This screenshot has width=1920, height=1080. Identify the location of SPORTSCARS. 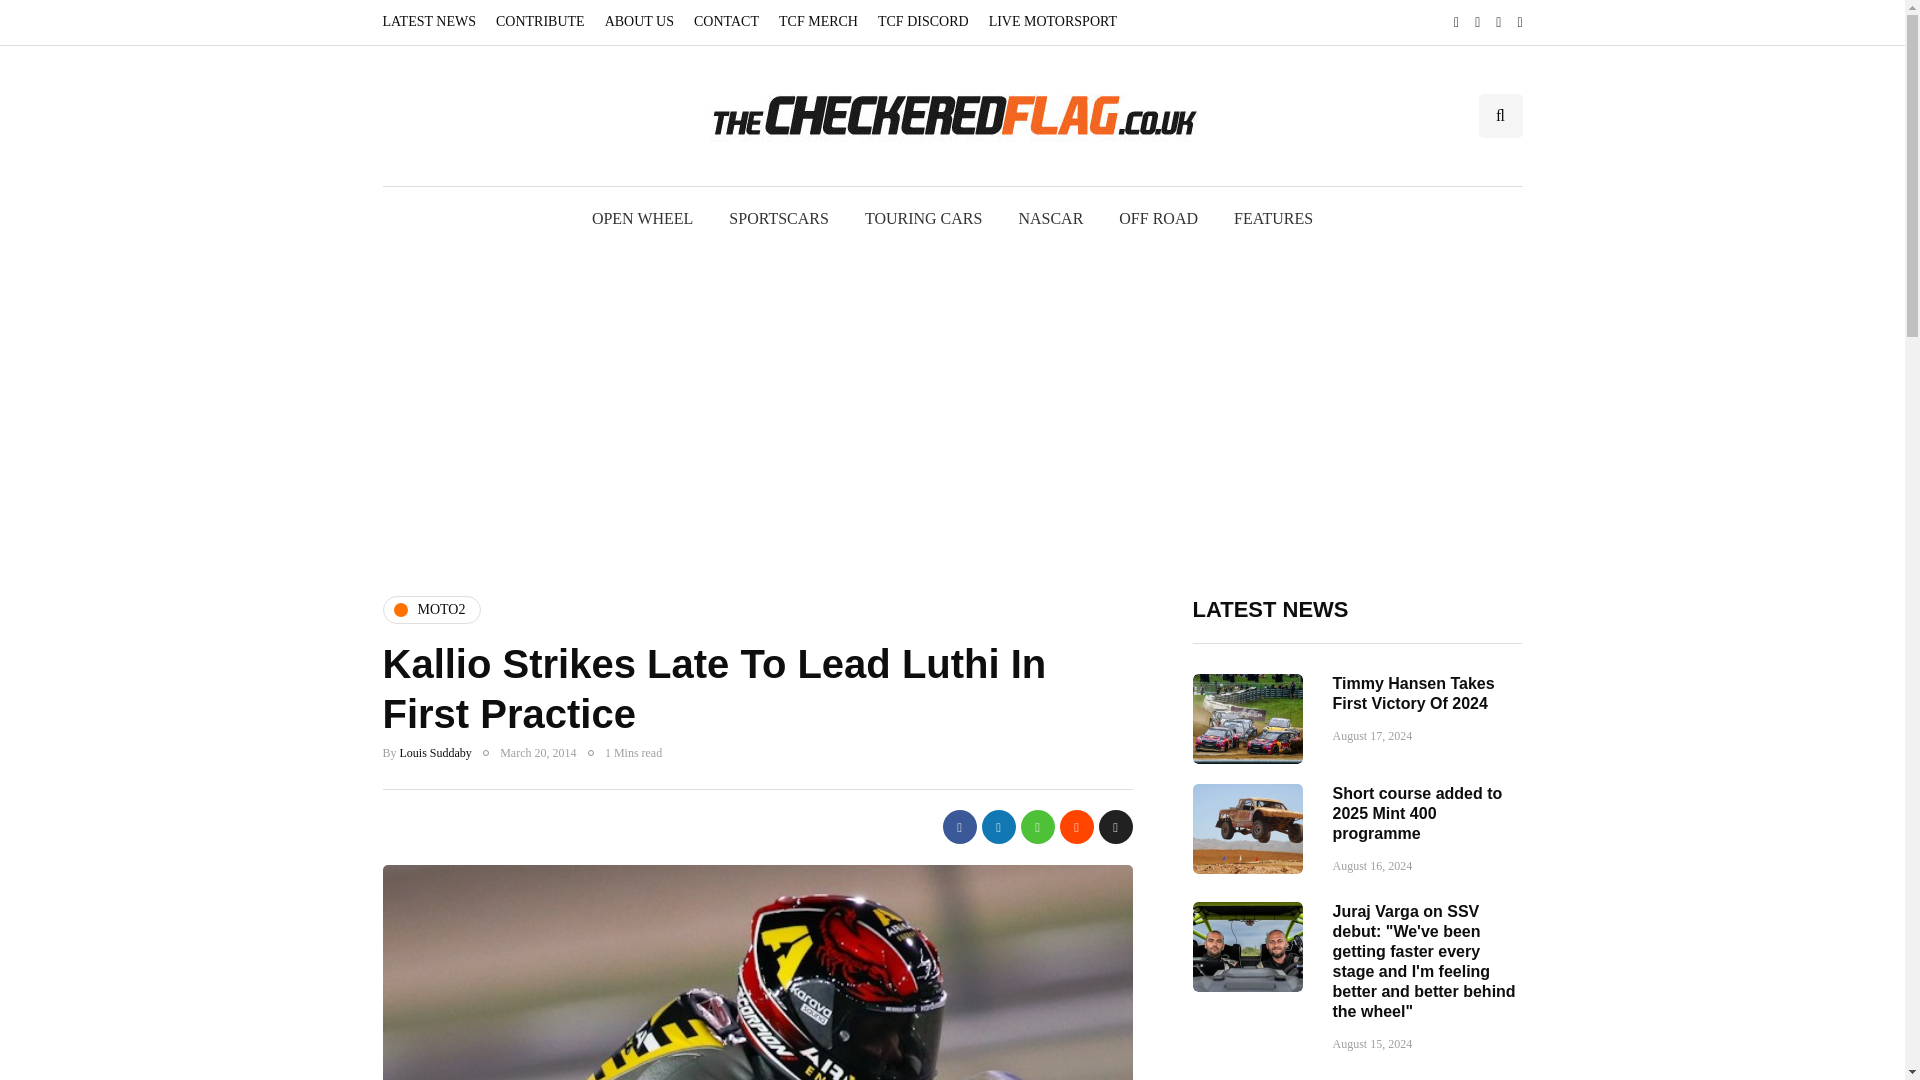
(778, 217).